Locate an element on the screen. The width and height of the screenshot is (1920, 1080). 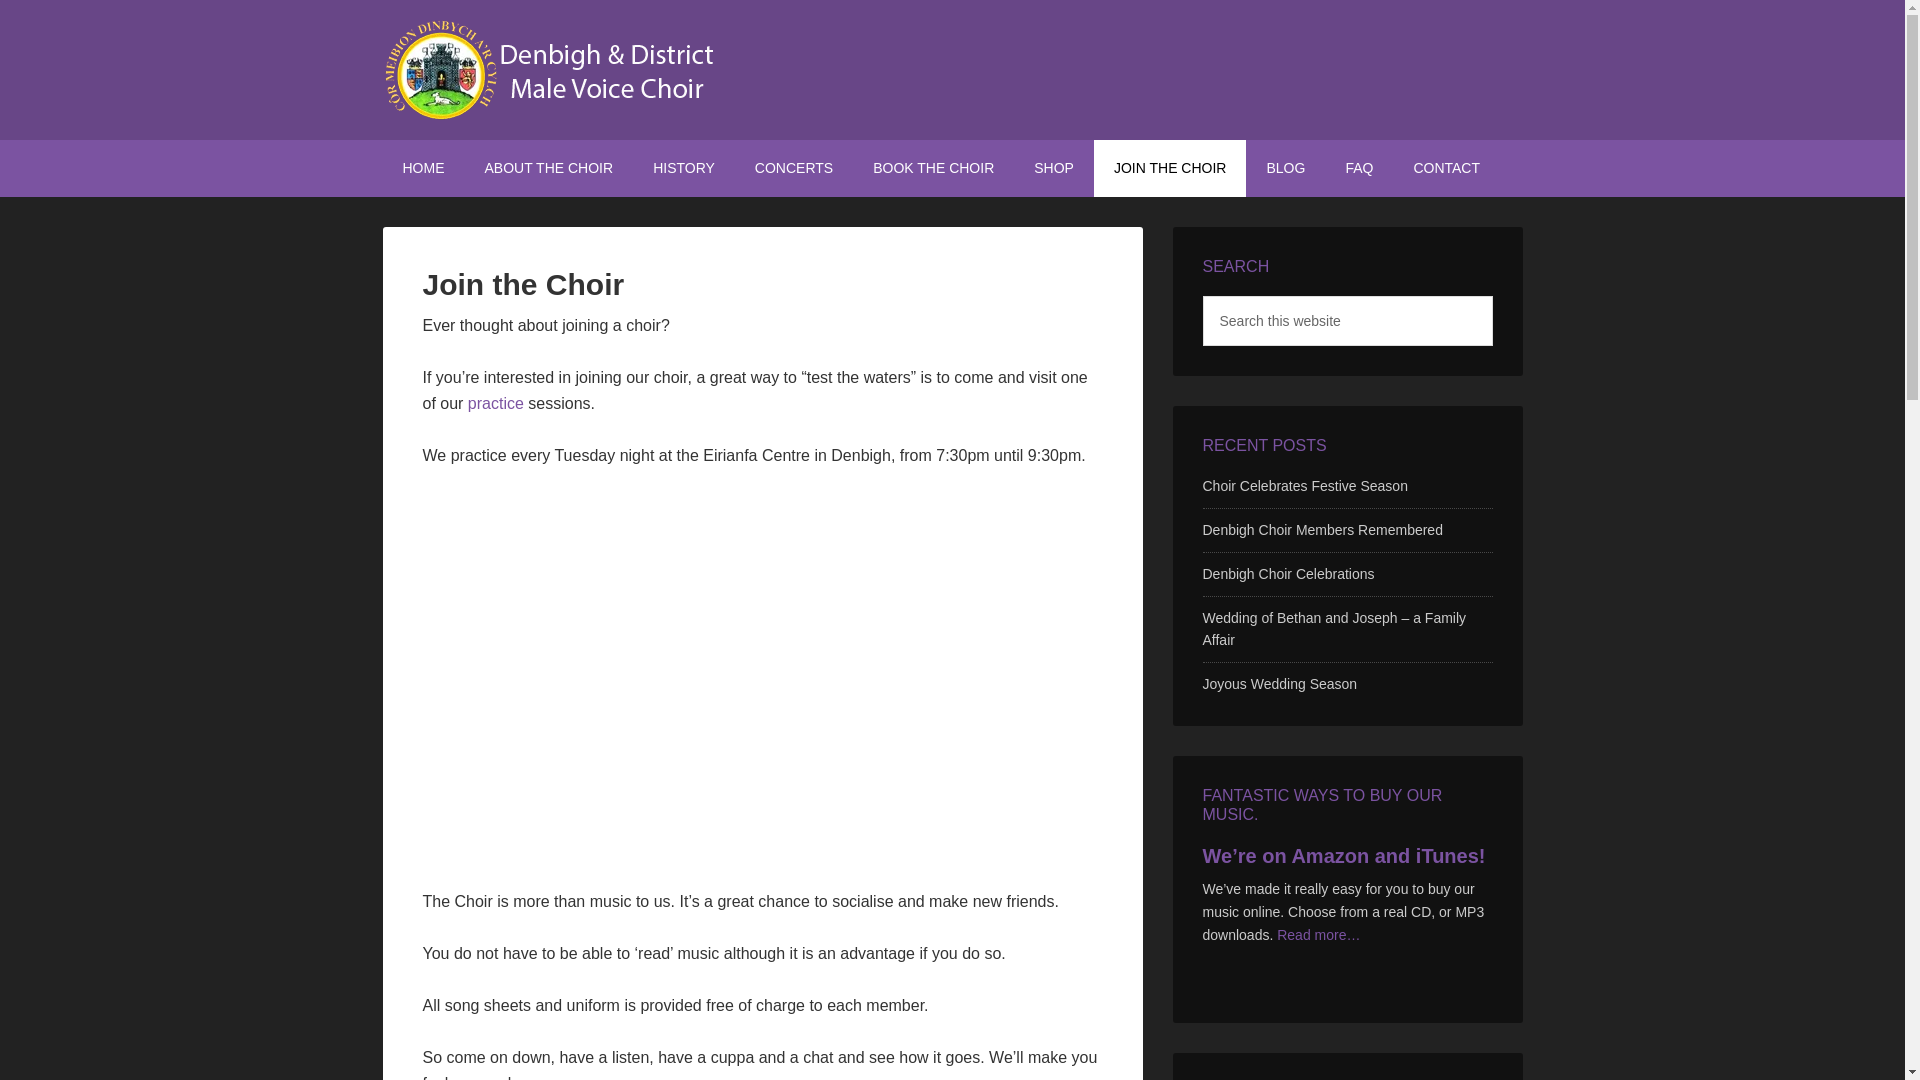
BLOG is located at coordinates (1285, 168).